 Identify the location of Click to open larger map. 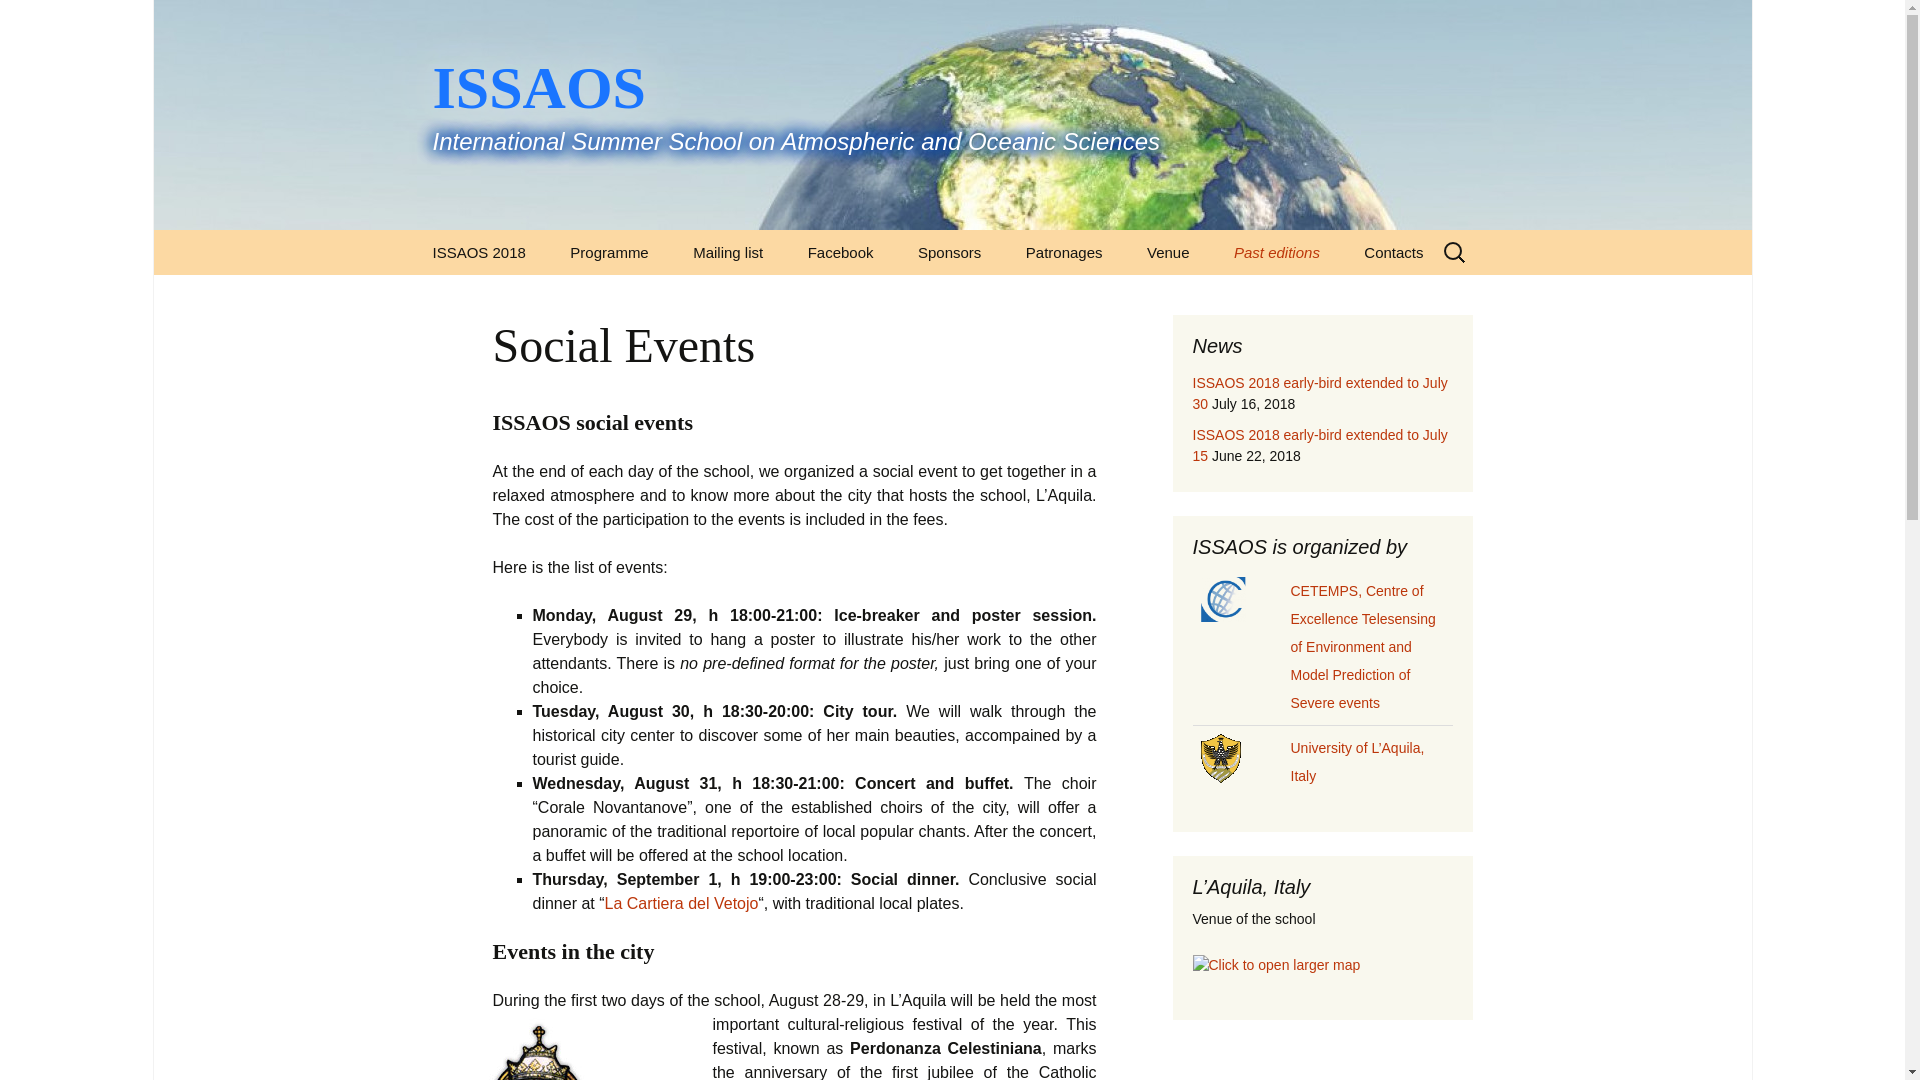
(1276, 964).